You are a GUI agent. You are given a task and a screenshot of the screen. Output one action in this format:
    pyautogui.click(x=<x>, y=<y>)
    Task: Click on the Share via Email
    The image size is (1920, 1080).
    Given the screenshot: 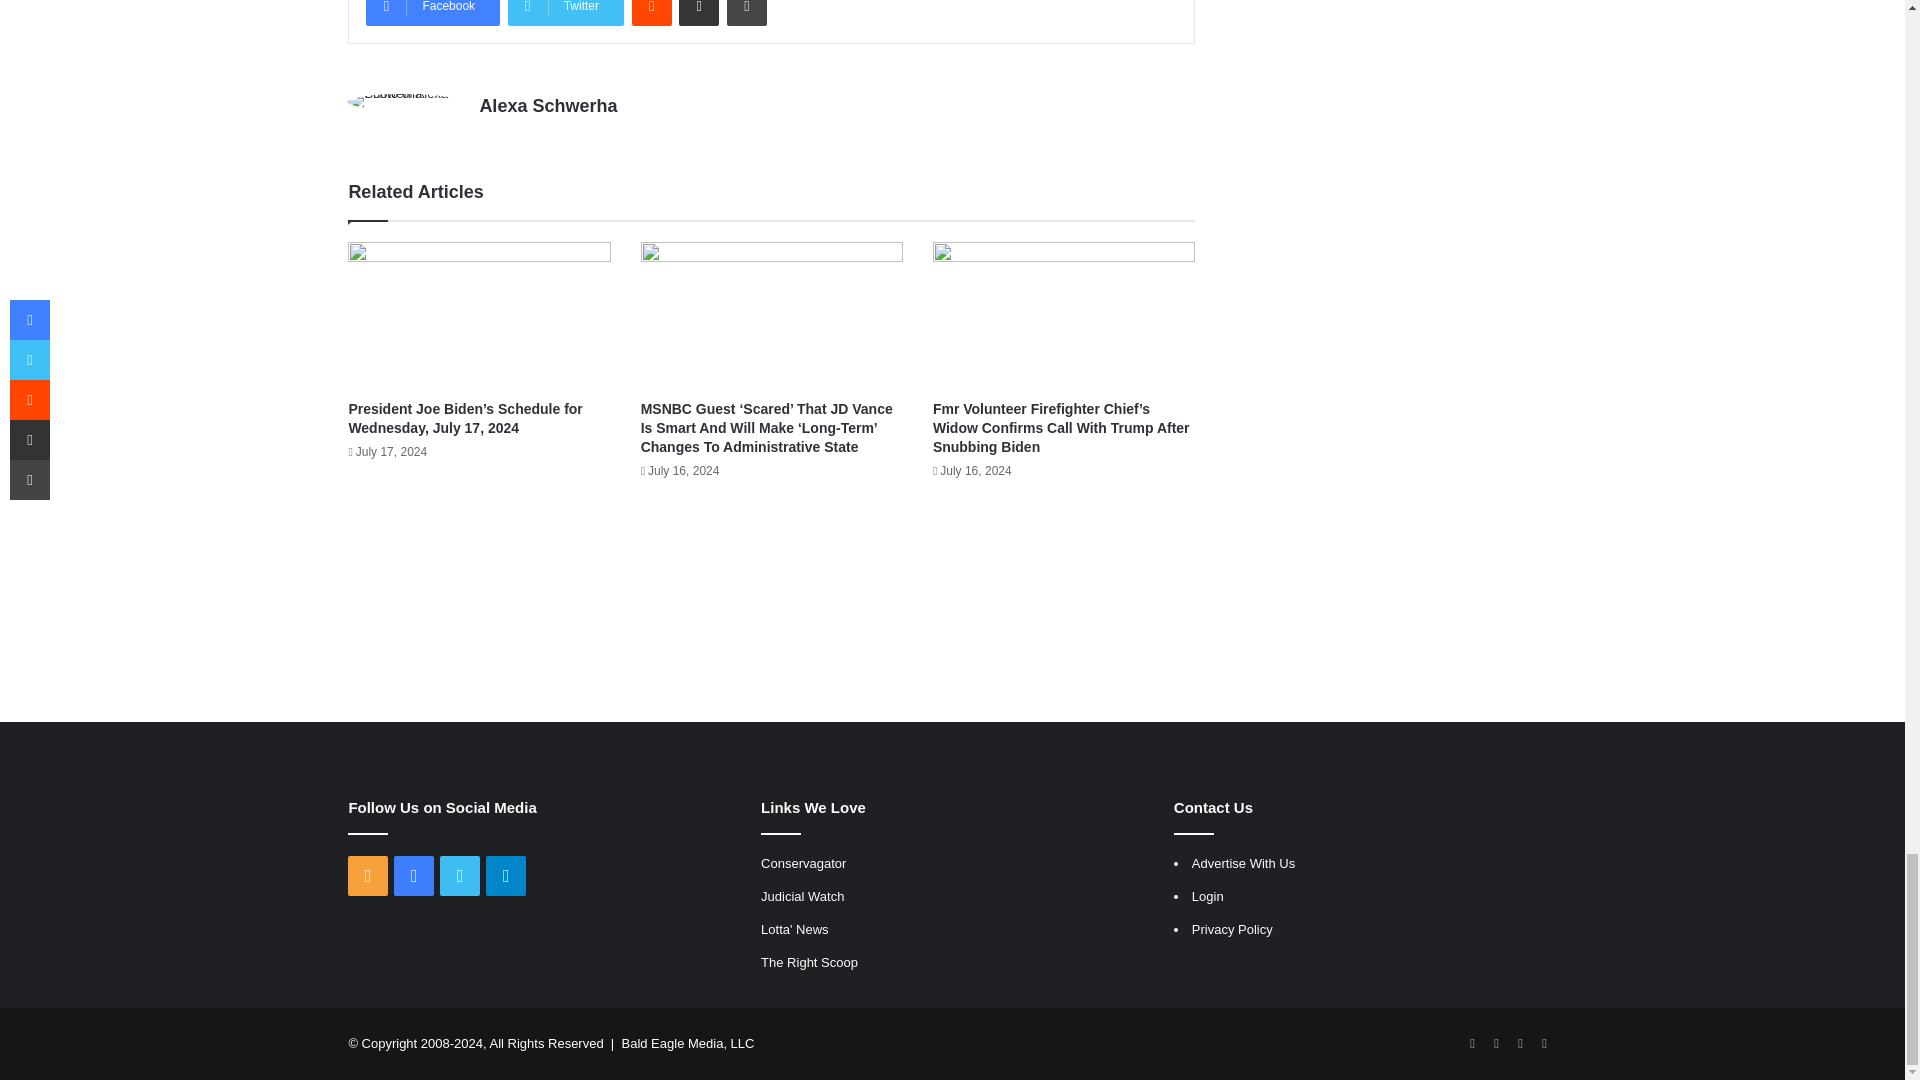 What is the action you would take?
    pyautogui.click(x=698, y=12)
    